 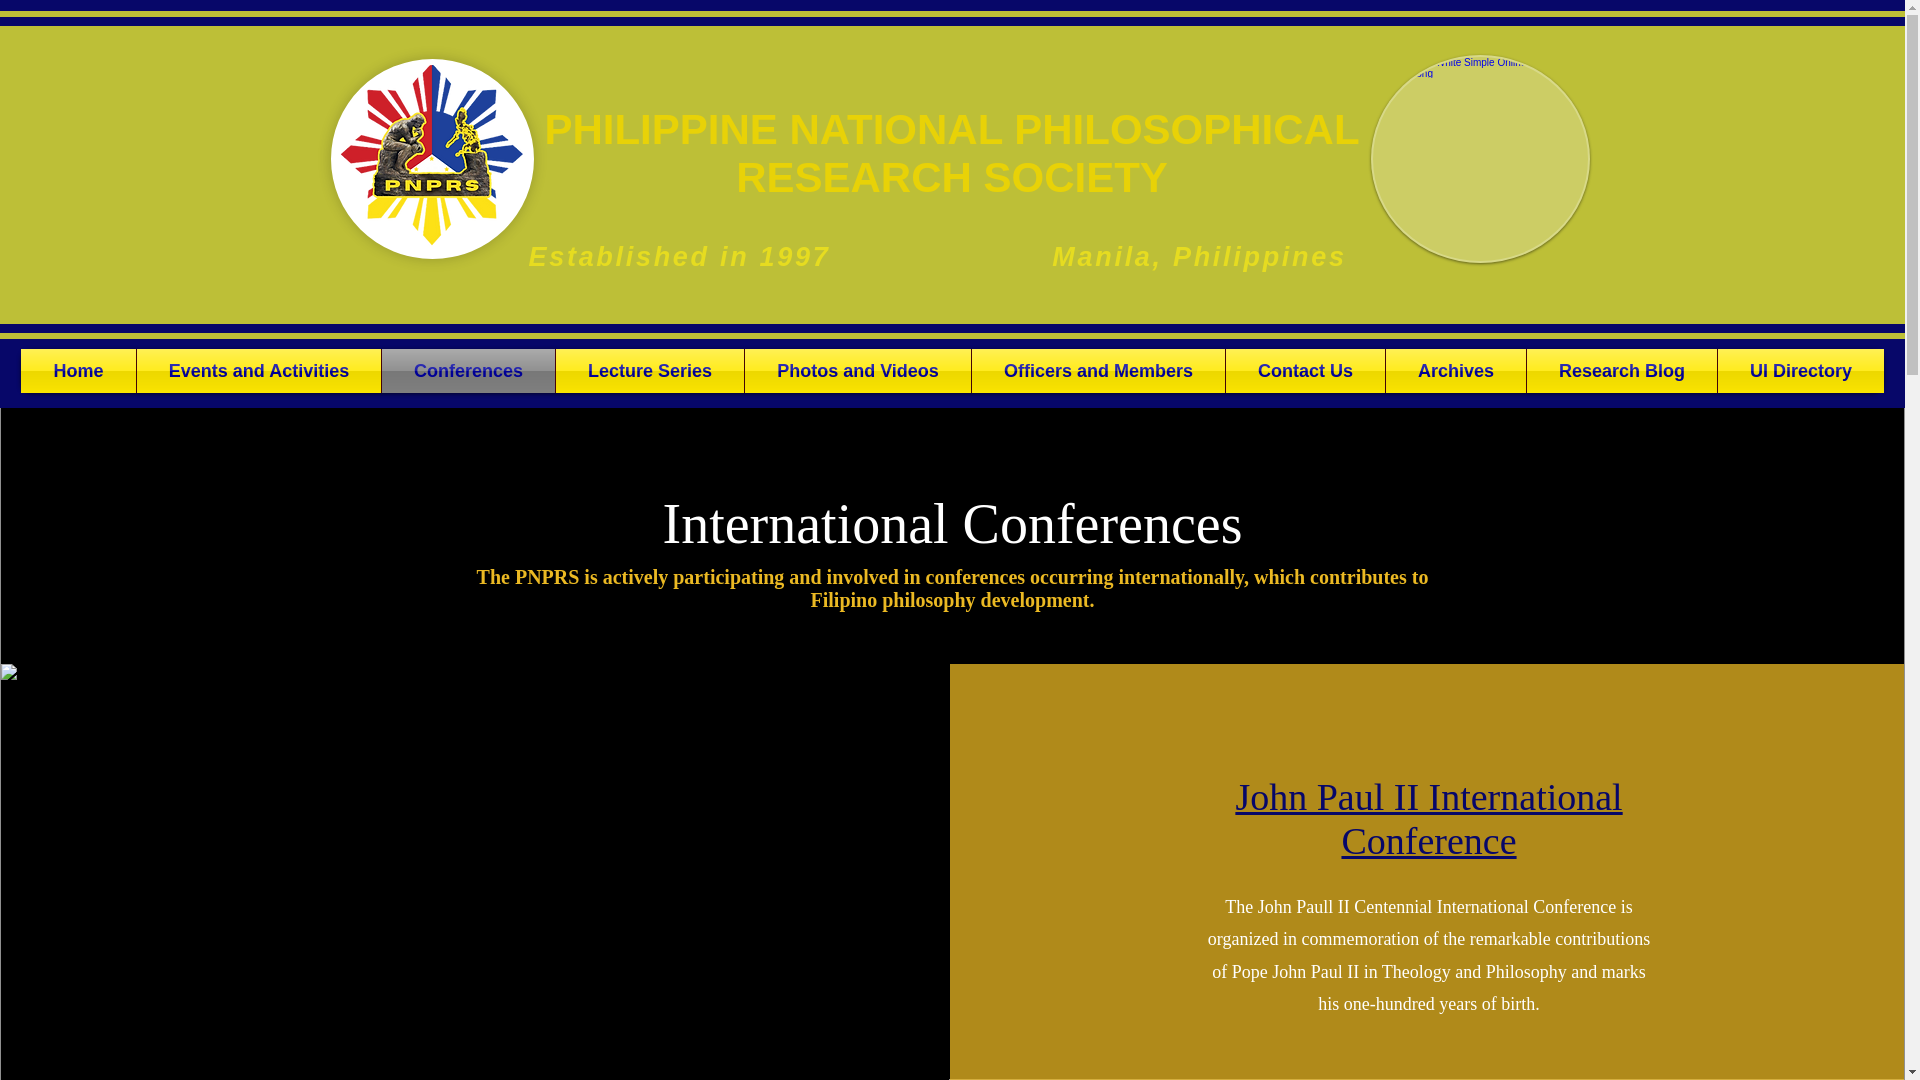 What do you see at coordinates (1456, 370) in the screenshot?
I see `Archives` at bounding box center [1456, 370].